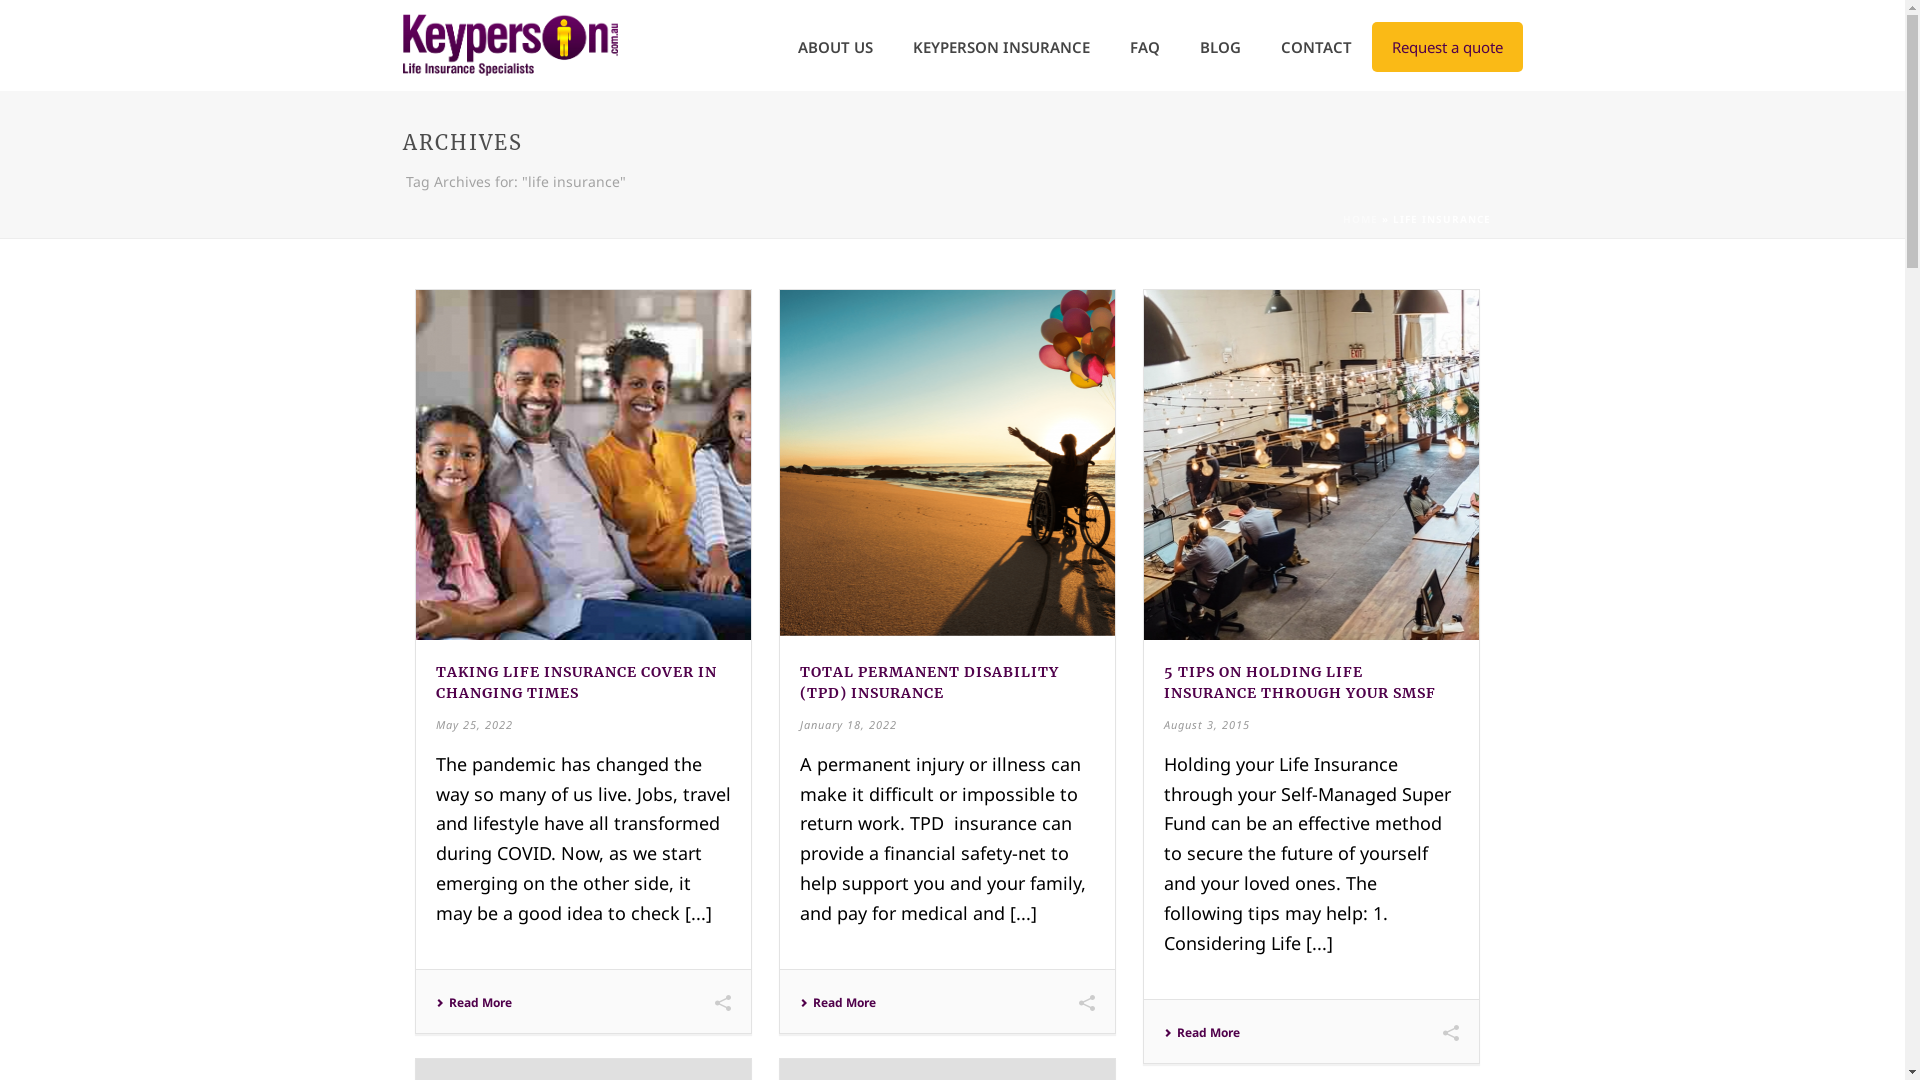  Describe the element at coordinates (848, 724) in the screenshot. I see `January 18, 2022` at that location.